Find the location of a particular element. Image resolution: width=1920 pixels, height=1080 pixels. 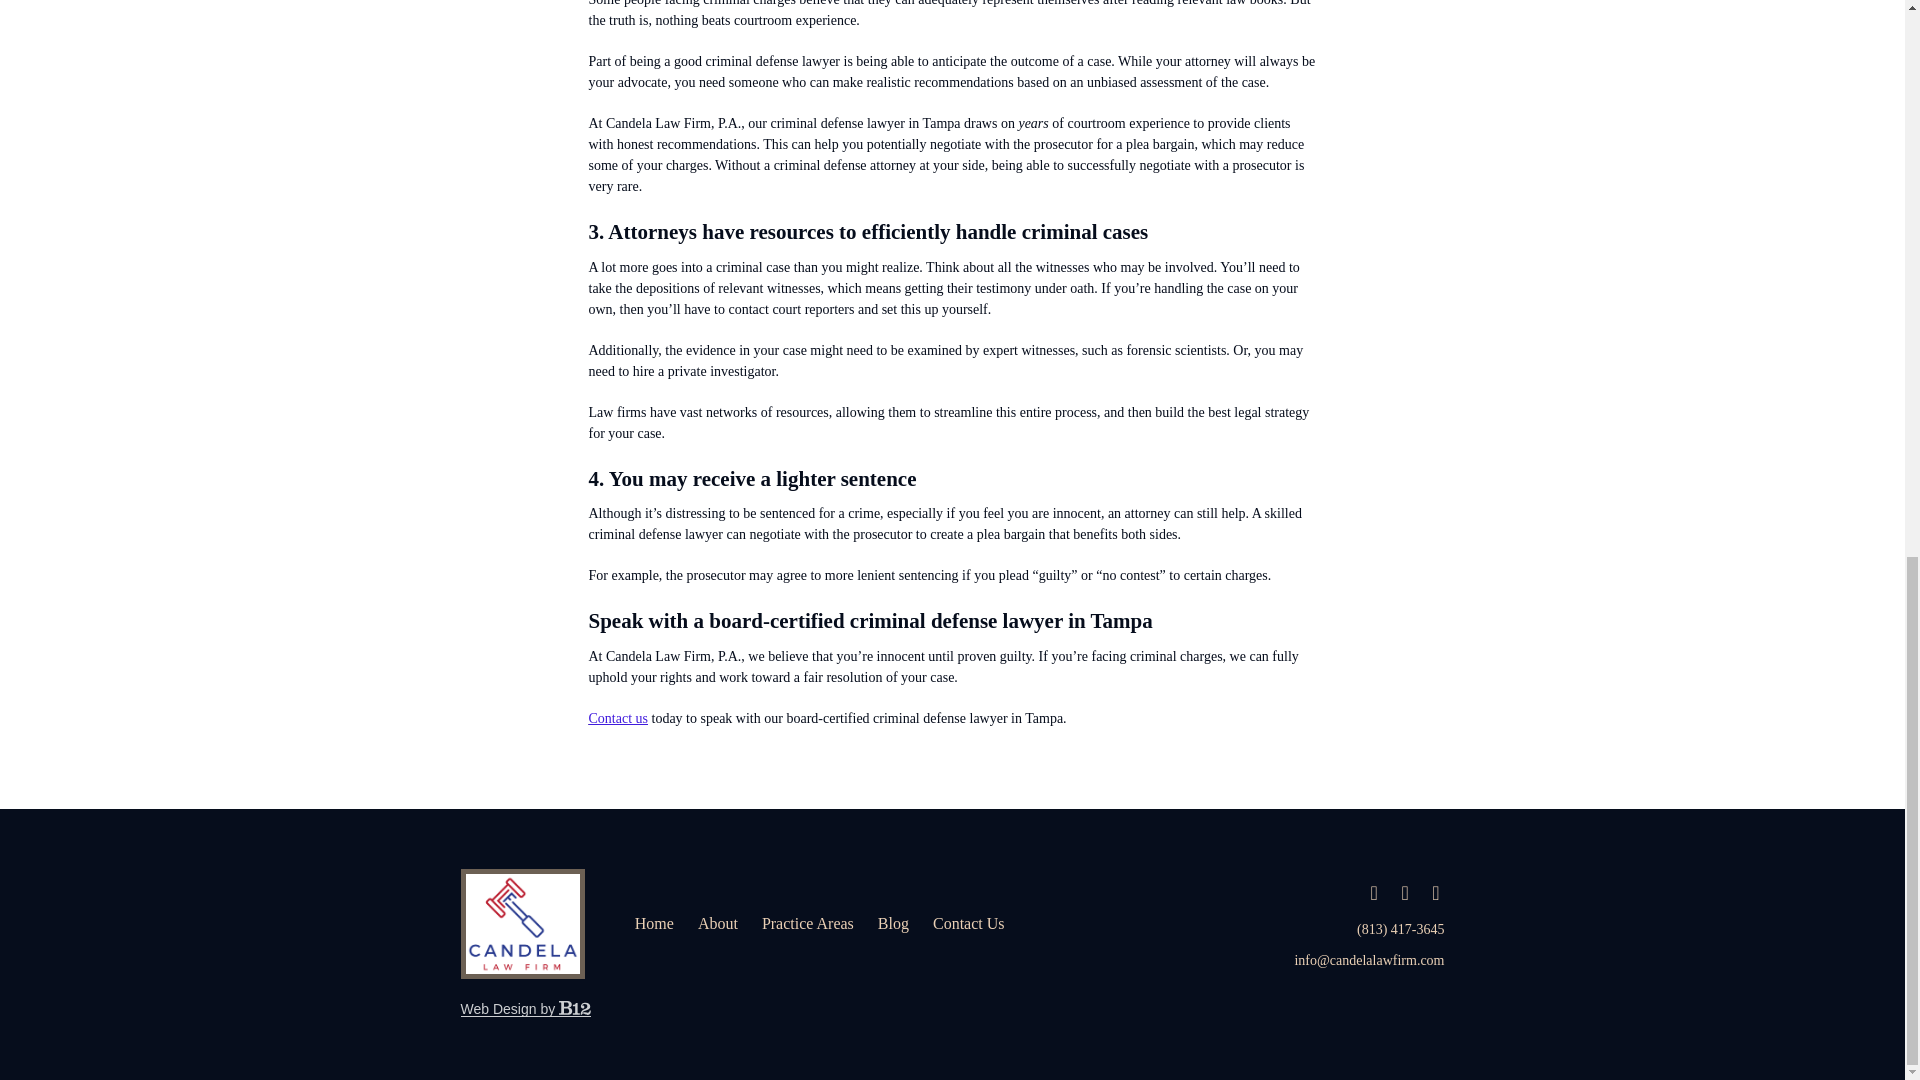

About is located at coordinates (718, 924).